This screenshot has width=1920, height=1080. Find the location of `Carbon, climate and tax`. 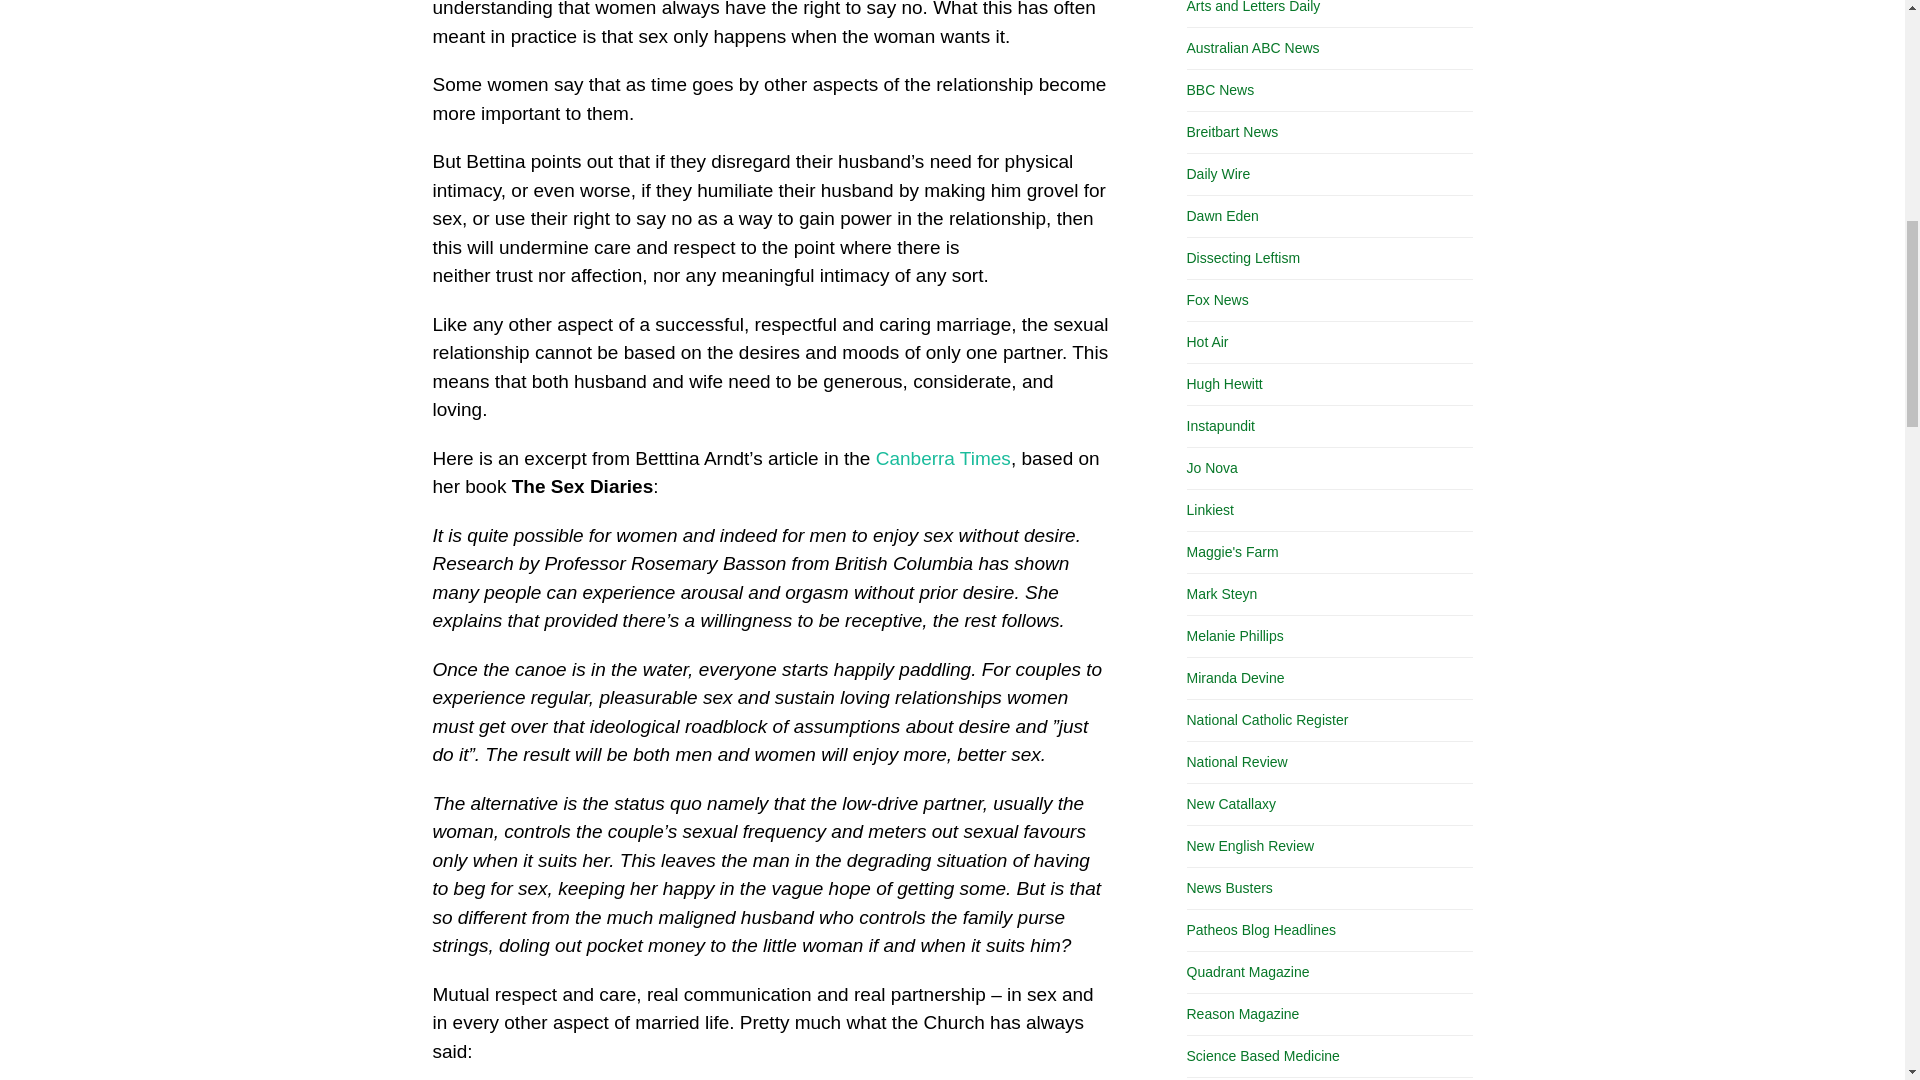

Carbon, climate and tax is located at coordinates (1211, 468).